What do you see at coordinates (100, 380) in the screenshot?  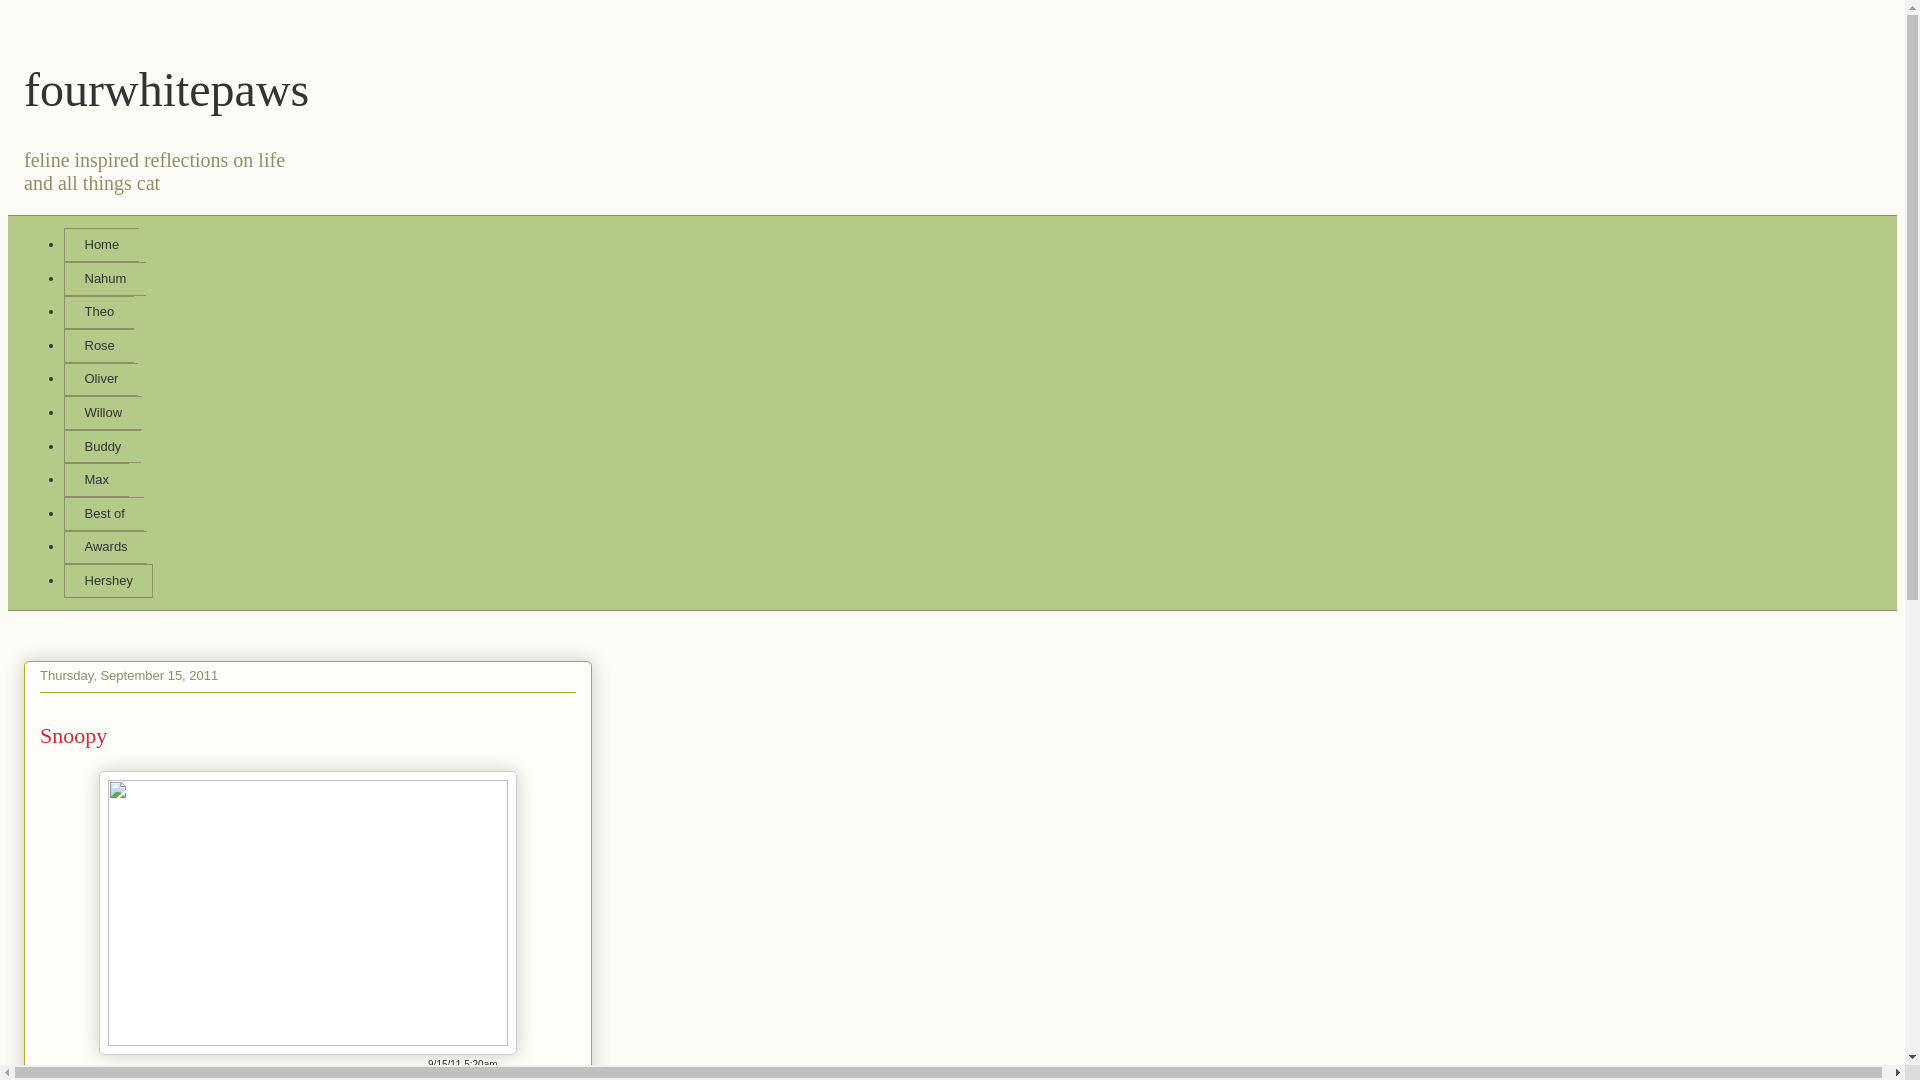 I see `Oliver` at bounding box center [100, 380].